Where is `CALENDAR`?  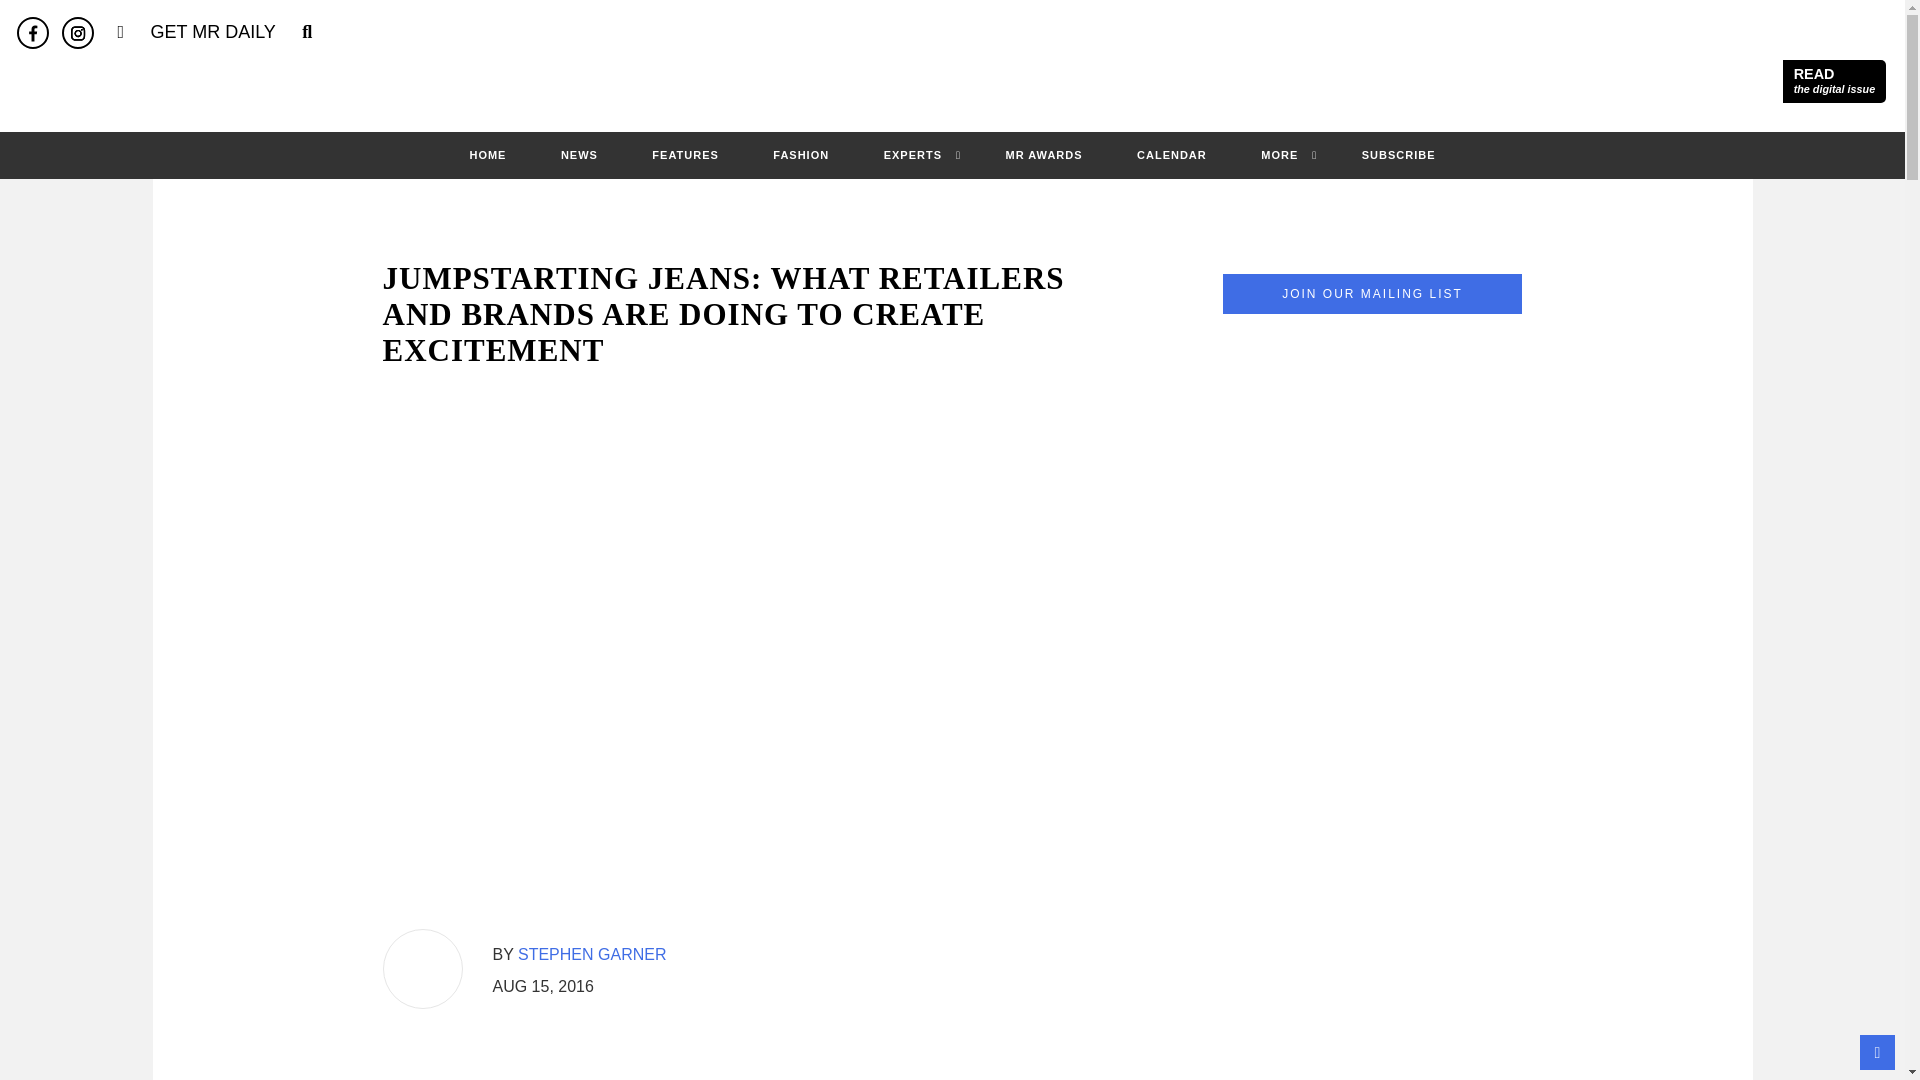 CALENDAR is located at coordinates (1172, 154).